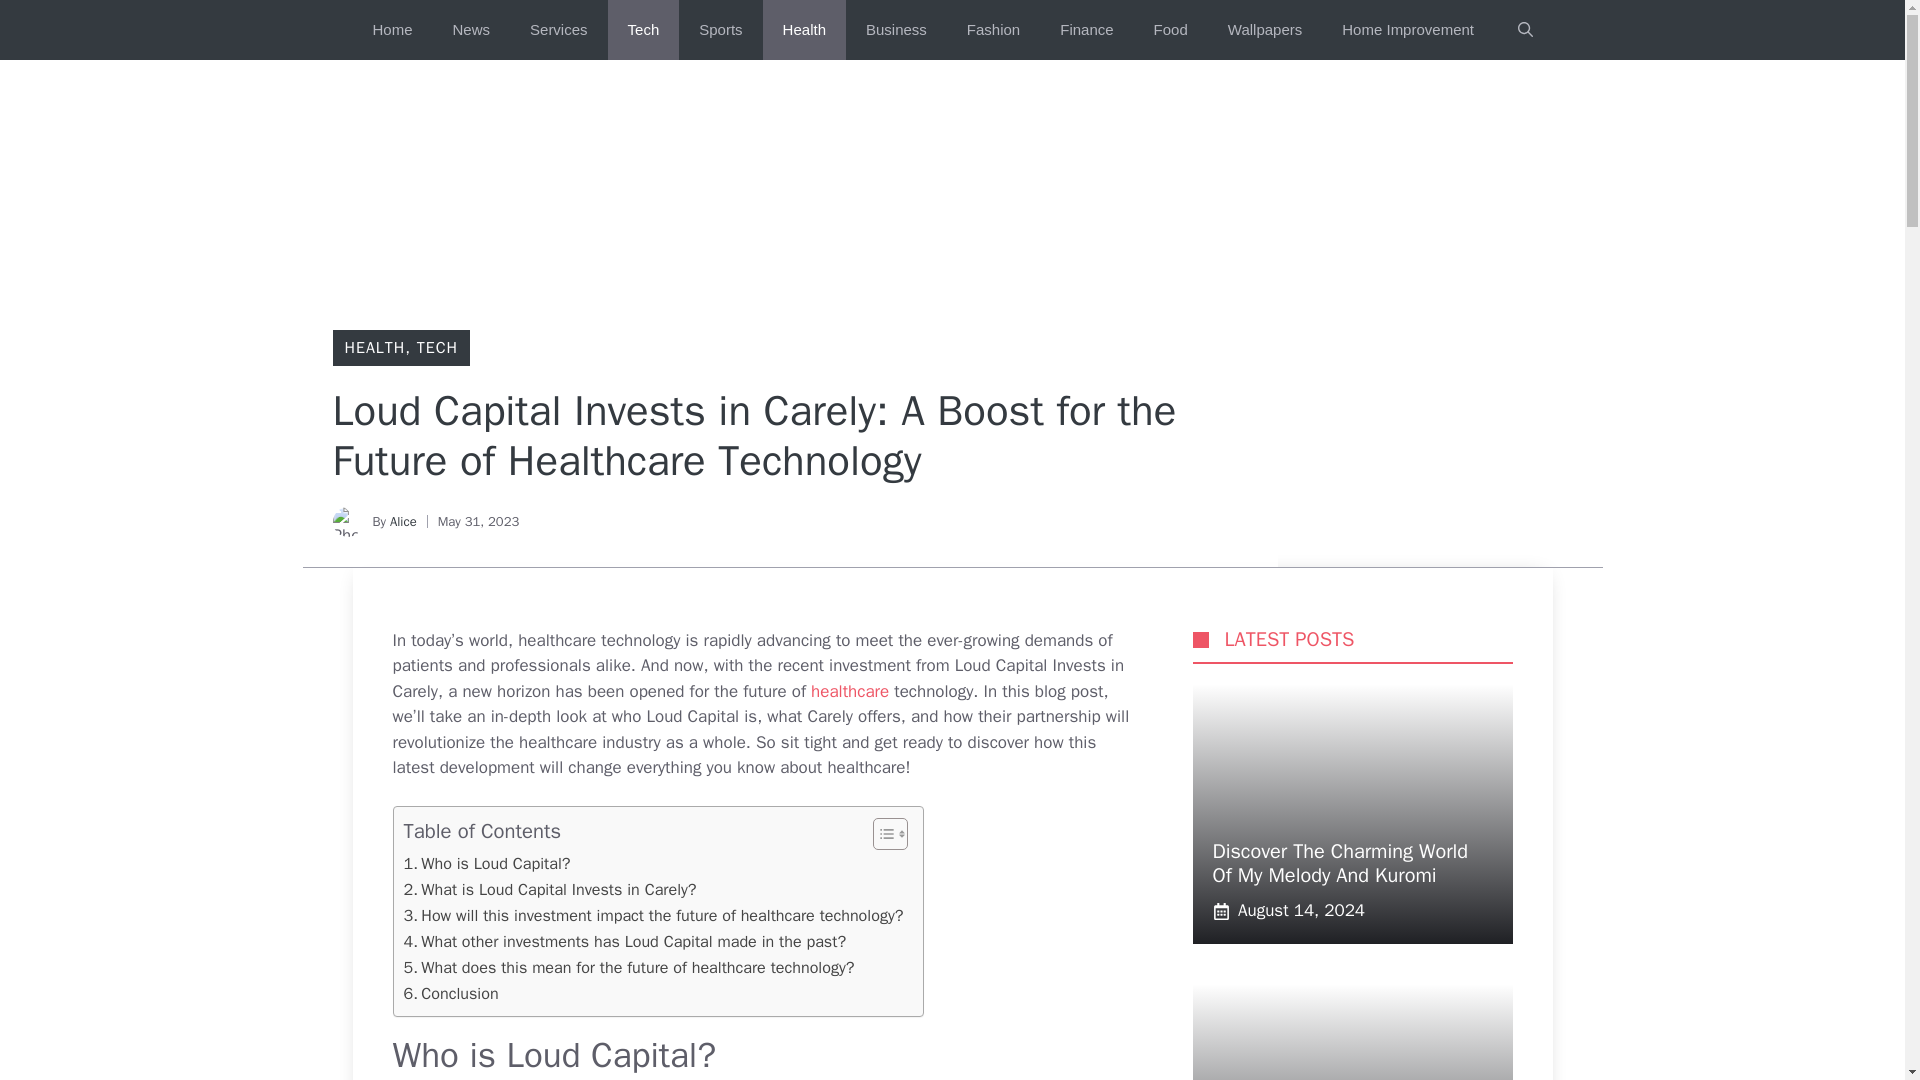  I want to click on Sports, so click(720, 30).